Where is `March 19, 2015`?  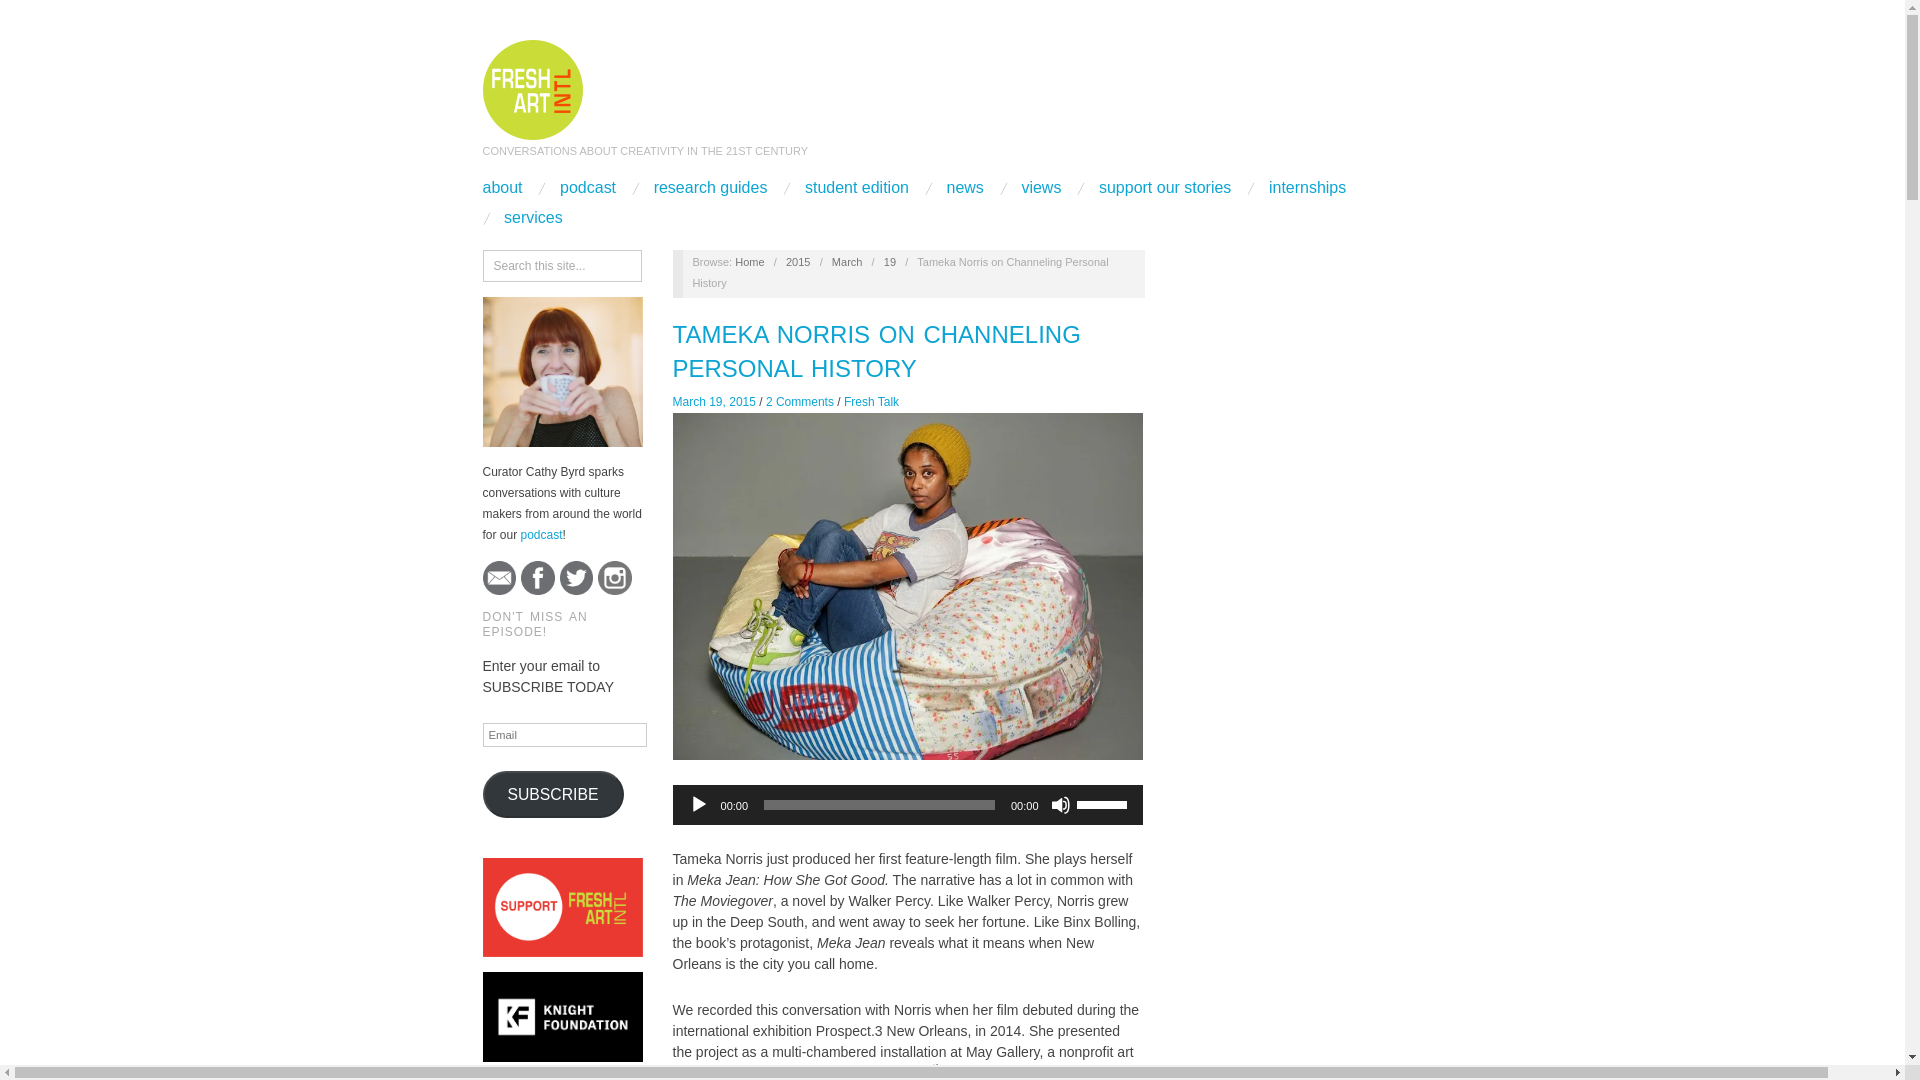
March 19, 2015 is located at coordinates (890, 261).